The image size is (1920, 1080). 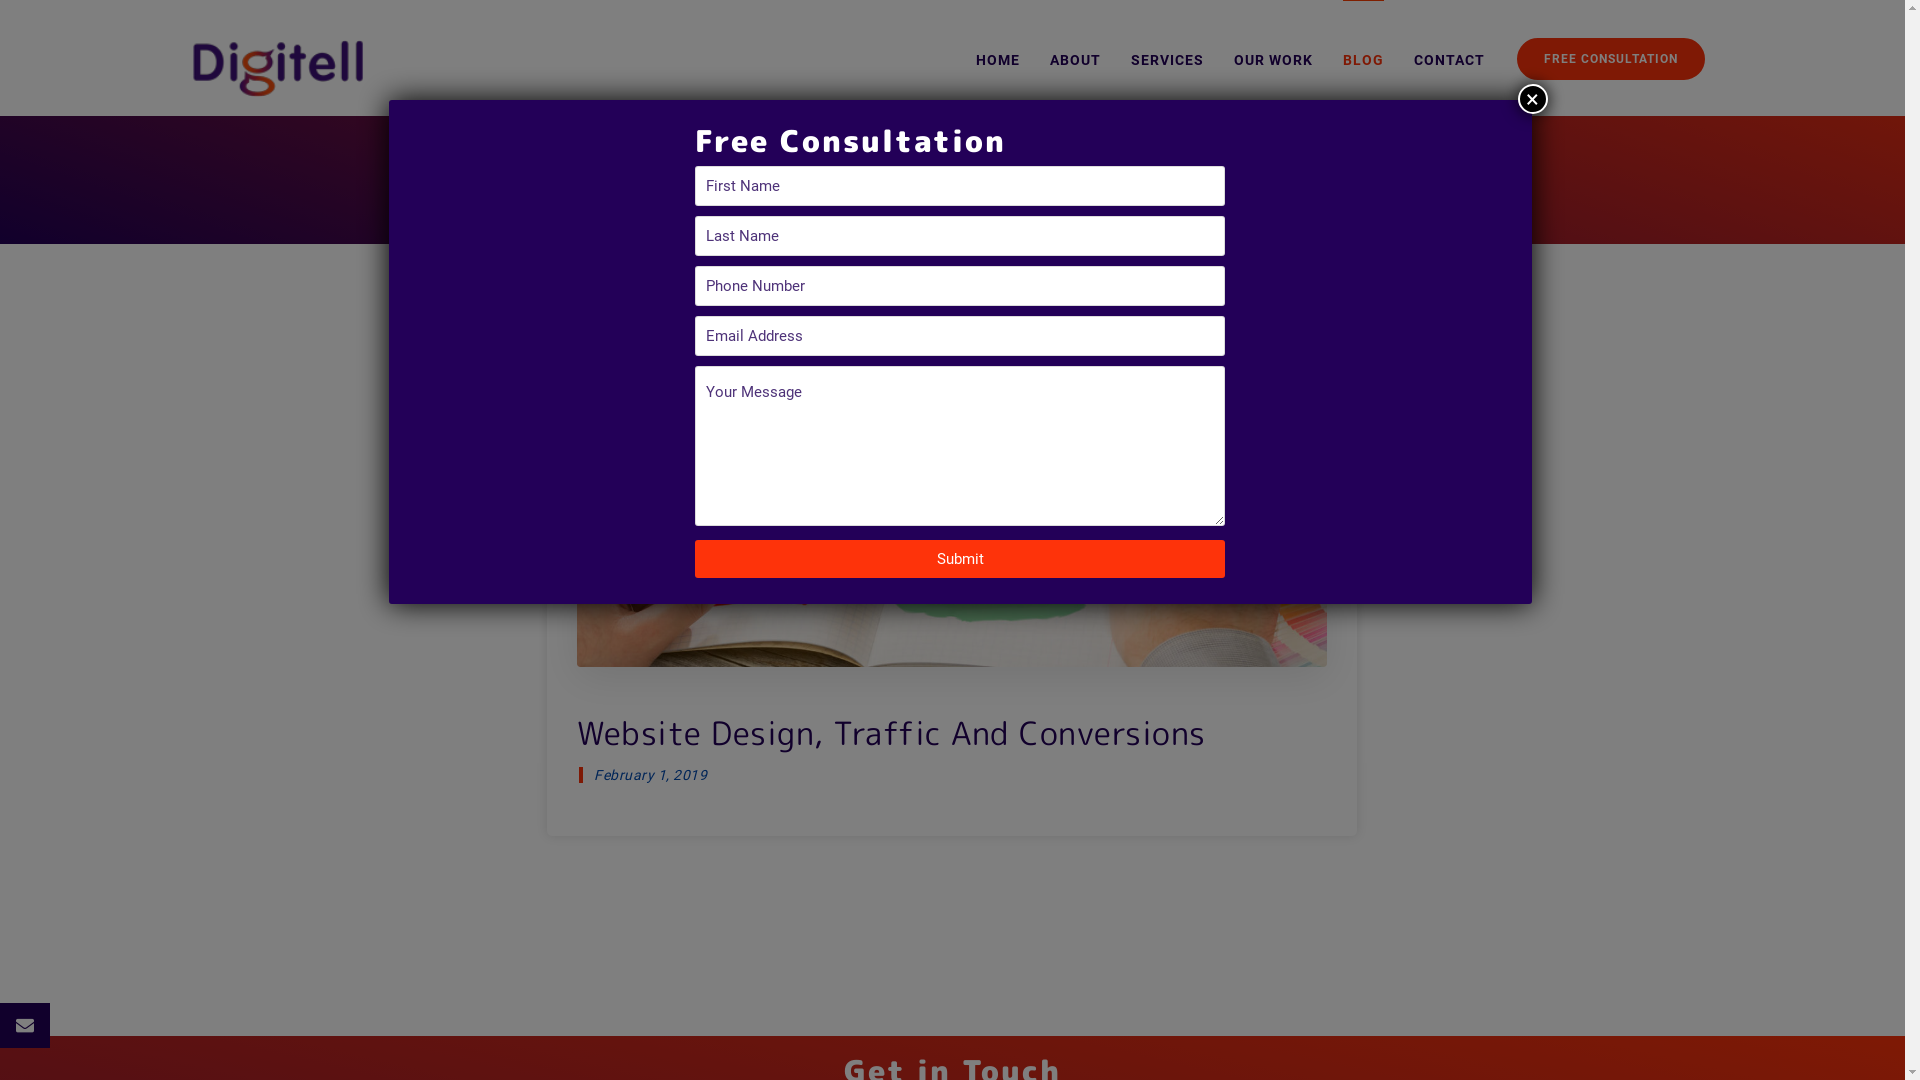 What do you see at coordinates (1610, 59) in the screenshot?
I see `FREE CONSULTATION` at bounding box center [1610, 59].